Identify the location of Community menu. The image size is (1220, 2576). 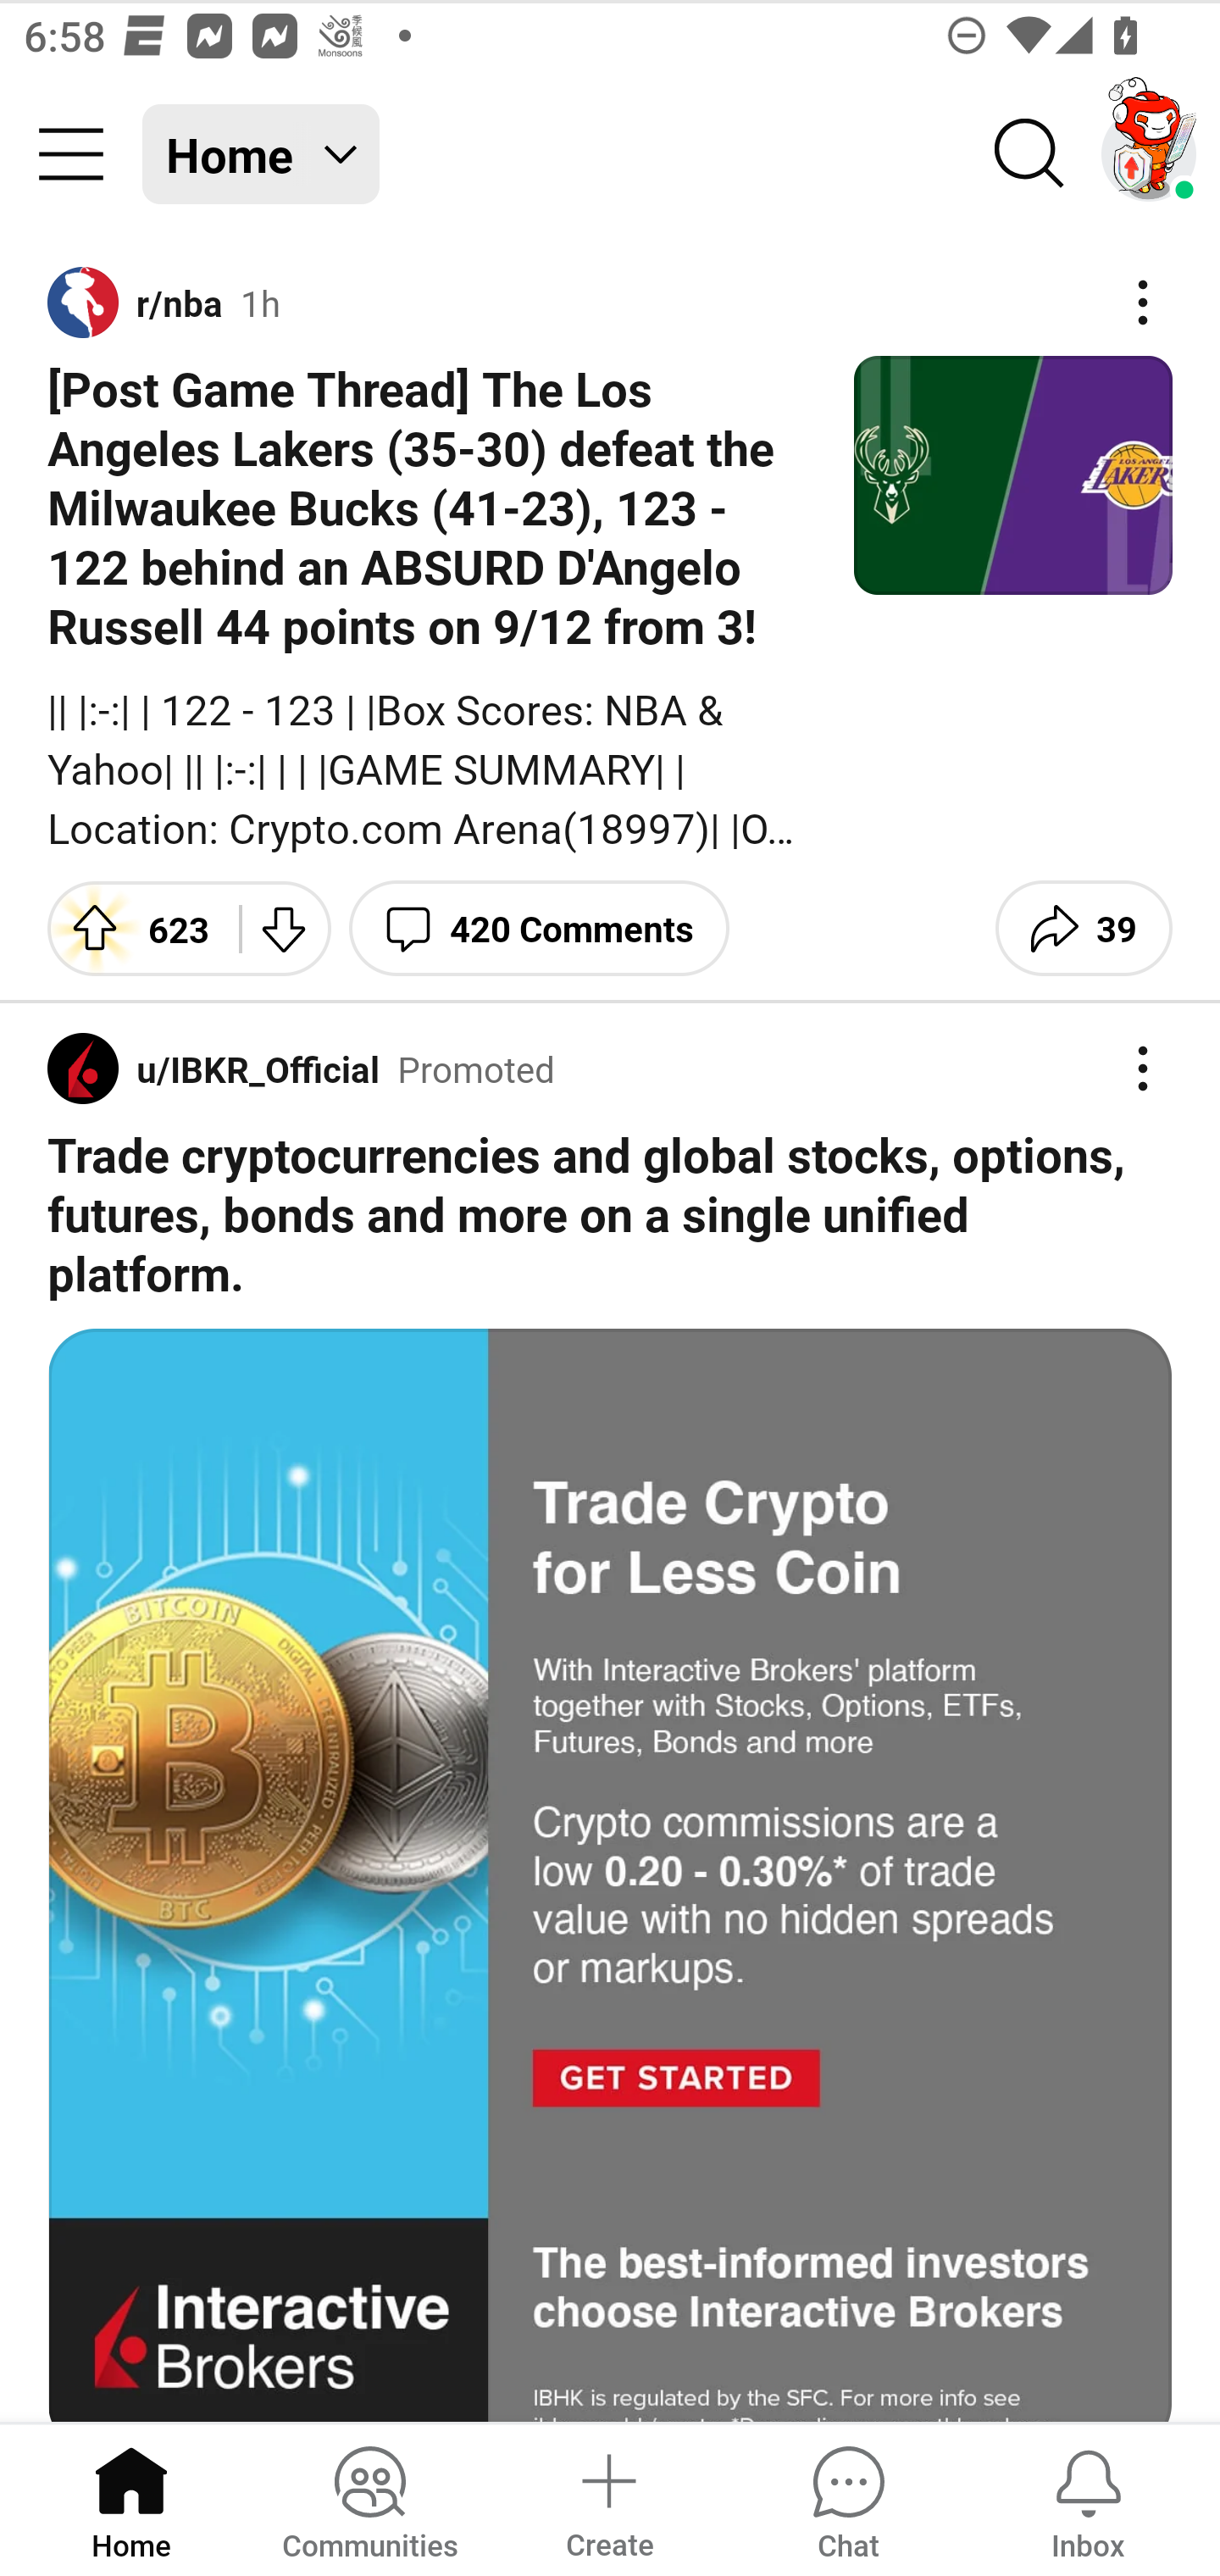
(71, 154).